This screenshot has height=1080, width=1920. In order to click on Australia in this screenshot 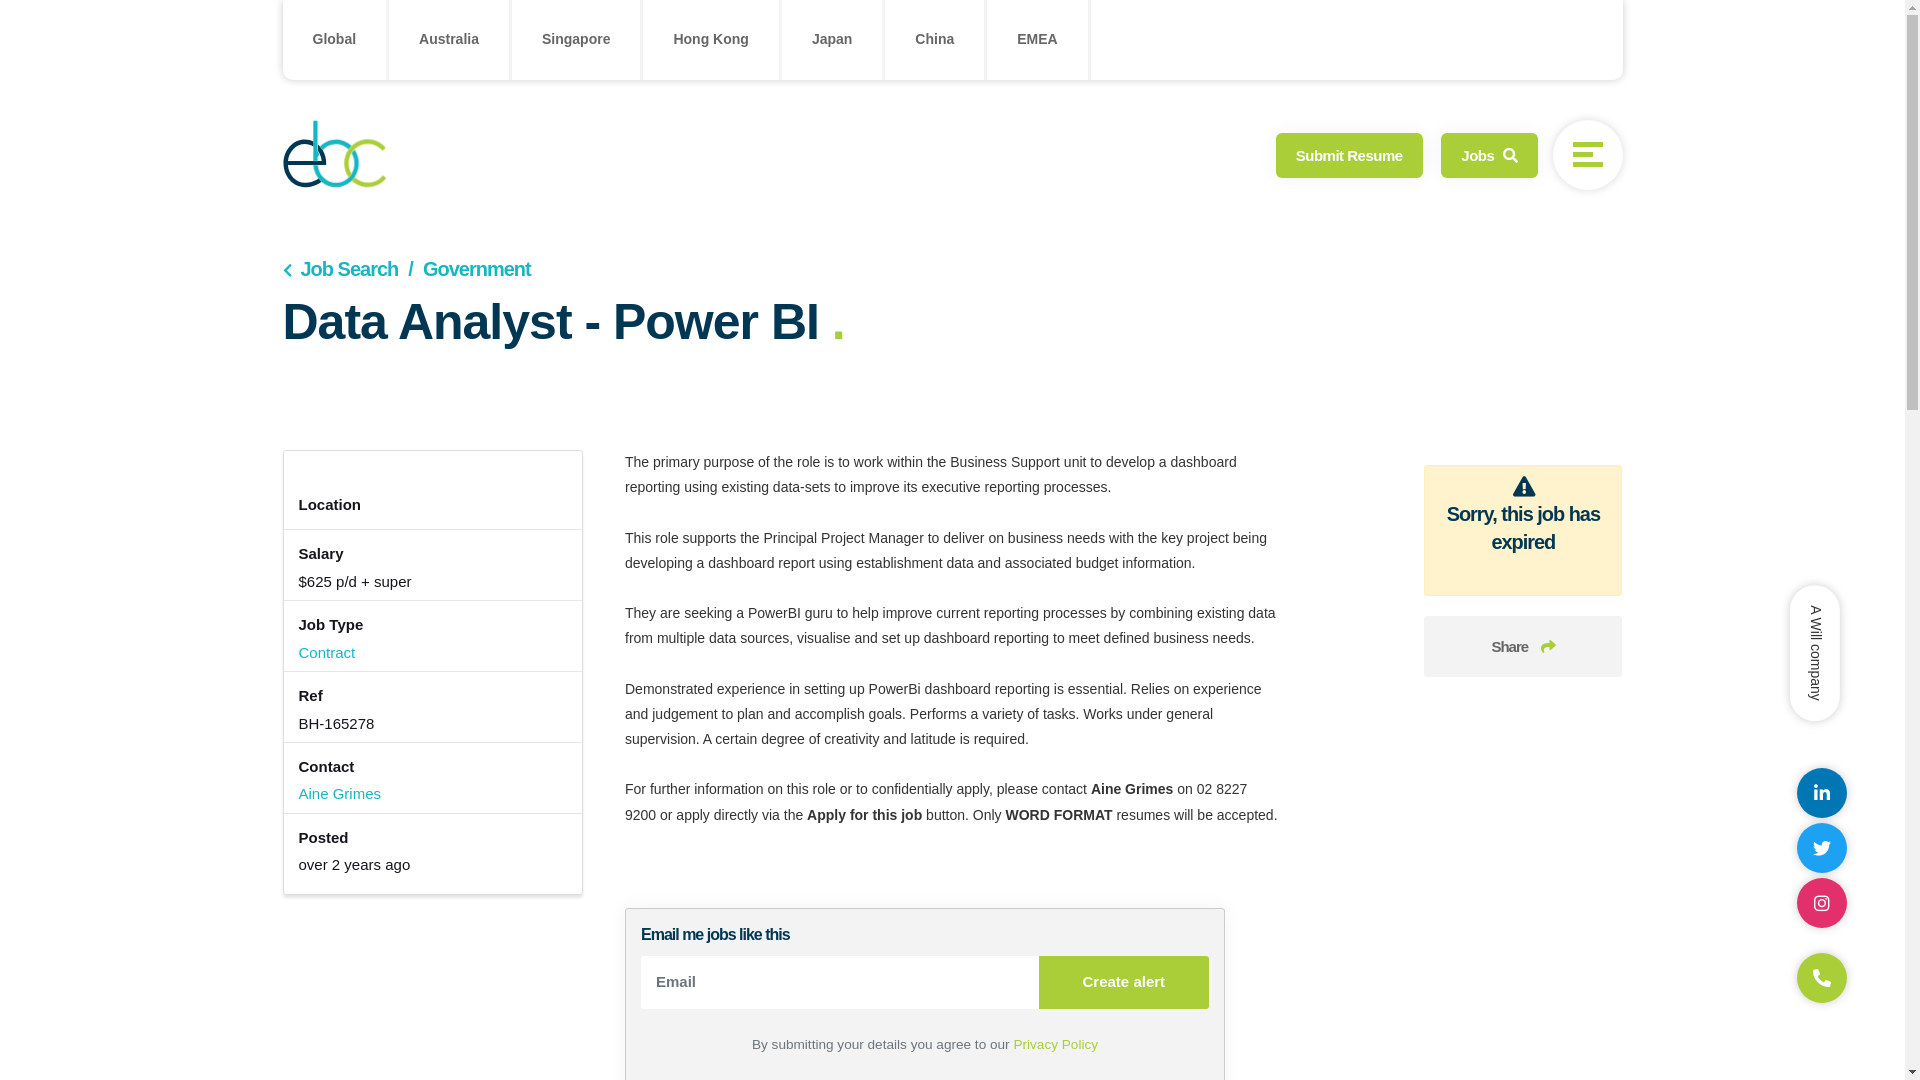, I will do `click(448, 40)`.